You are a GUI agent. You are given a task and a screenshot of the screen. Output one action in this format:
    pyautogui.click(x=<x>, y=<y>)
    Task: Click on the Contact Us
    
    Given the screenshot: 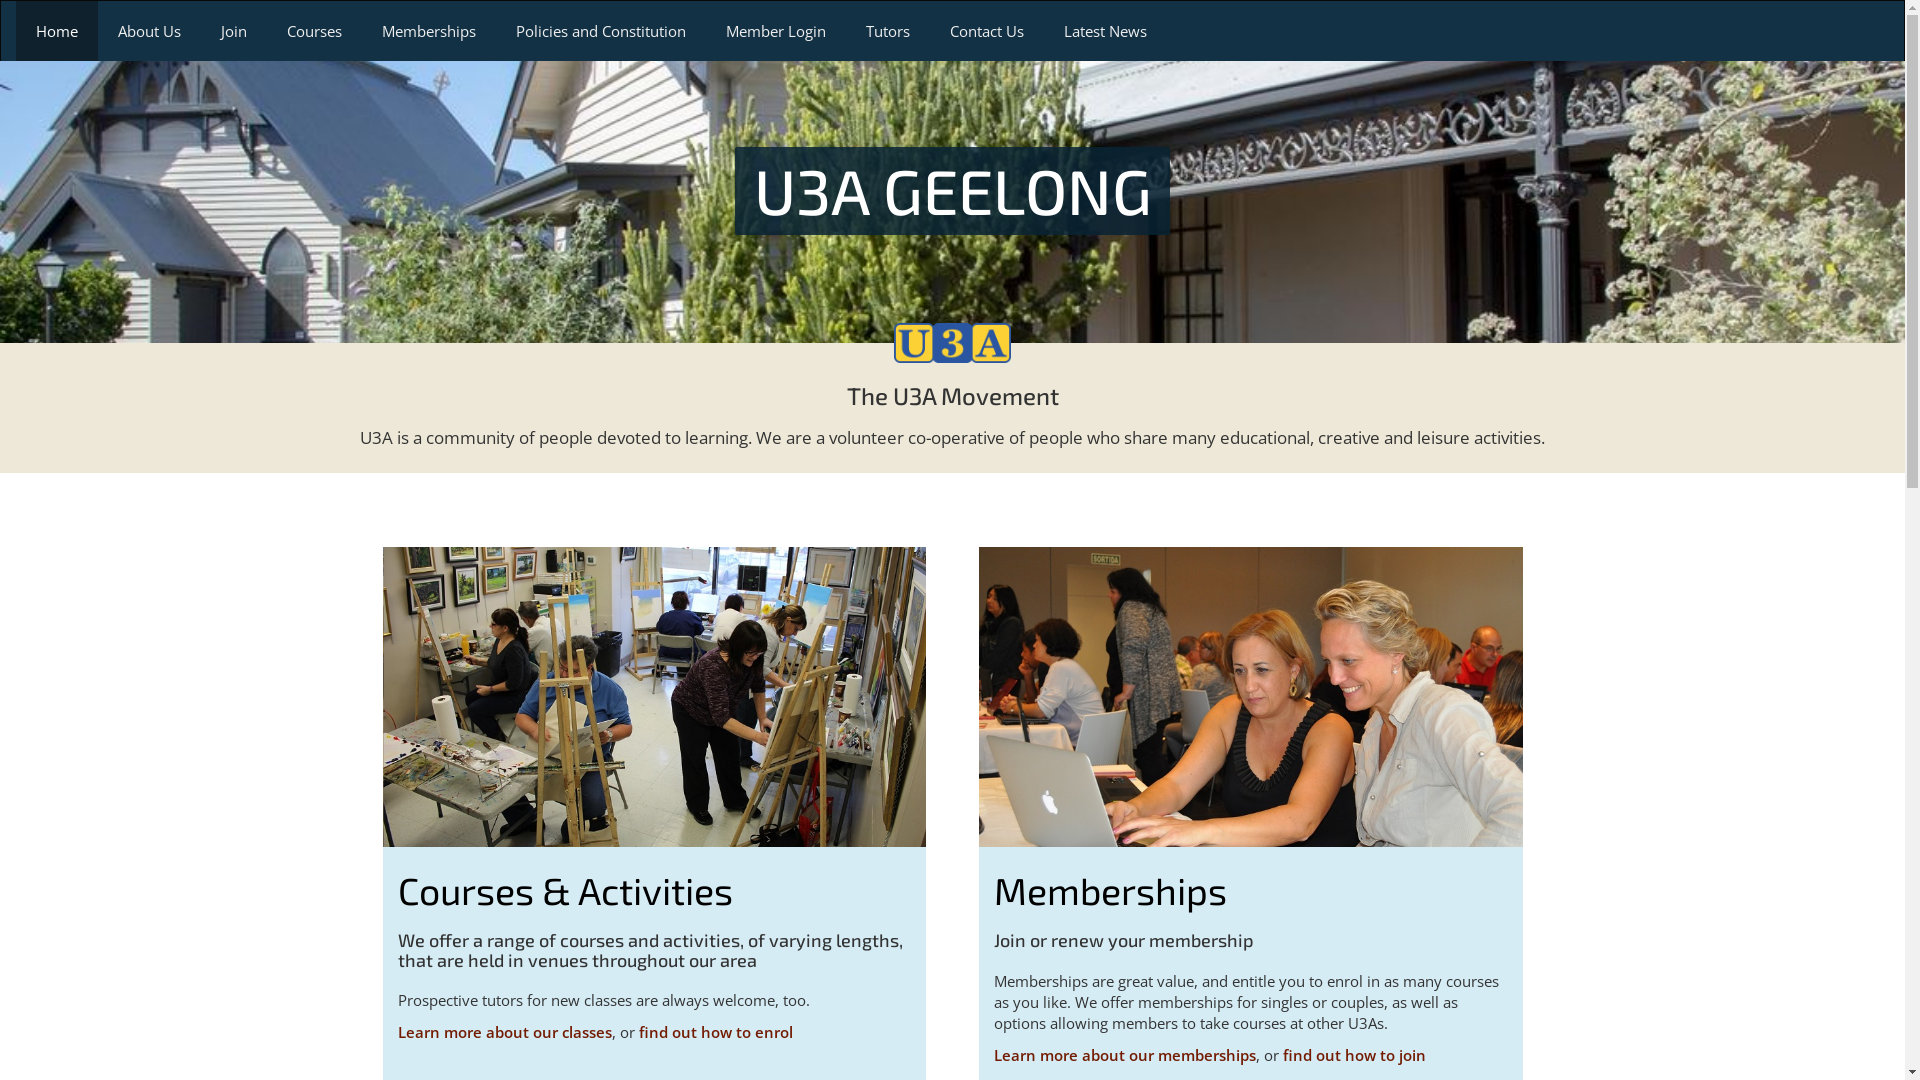 What is the action you would take?
    pyautogui.click(x=987, y=31)
    